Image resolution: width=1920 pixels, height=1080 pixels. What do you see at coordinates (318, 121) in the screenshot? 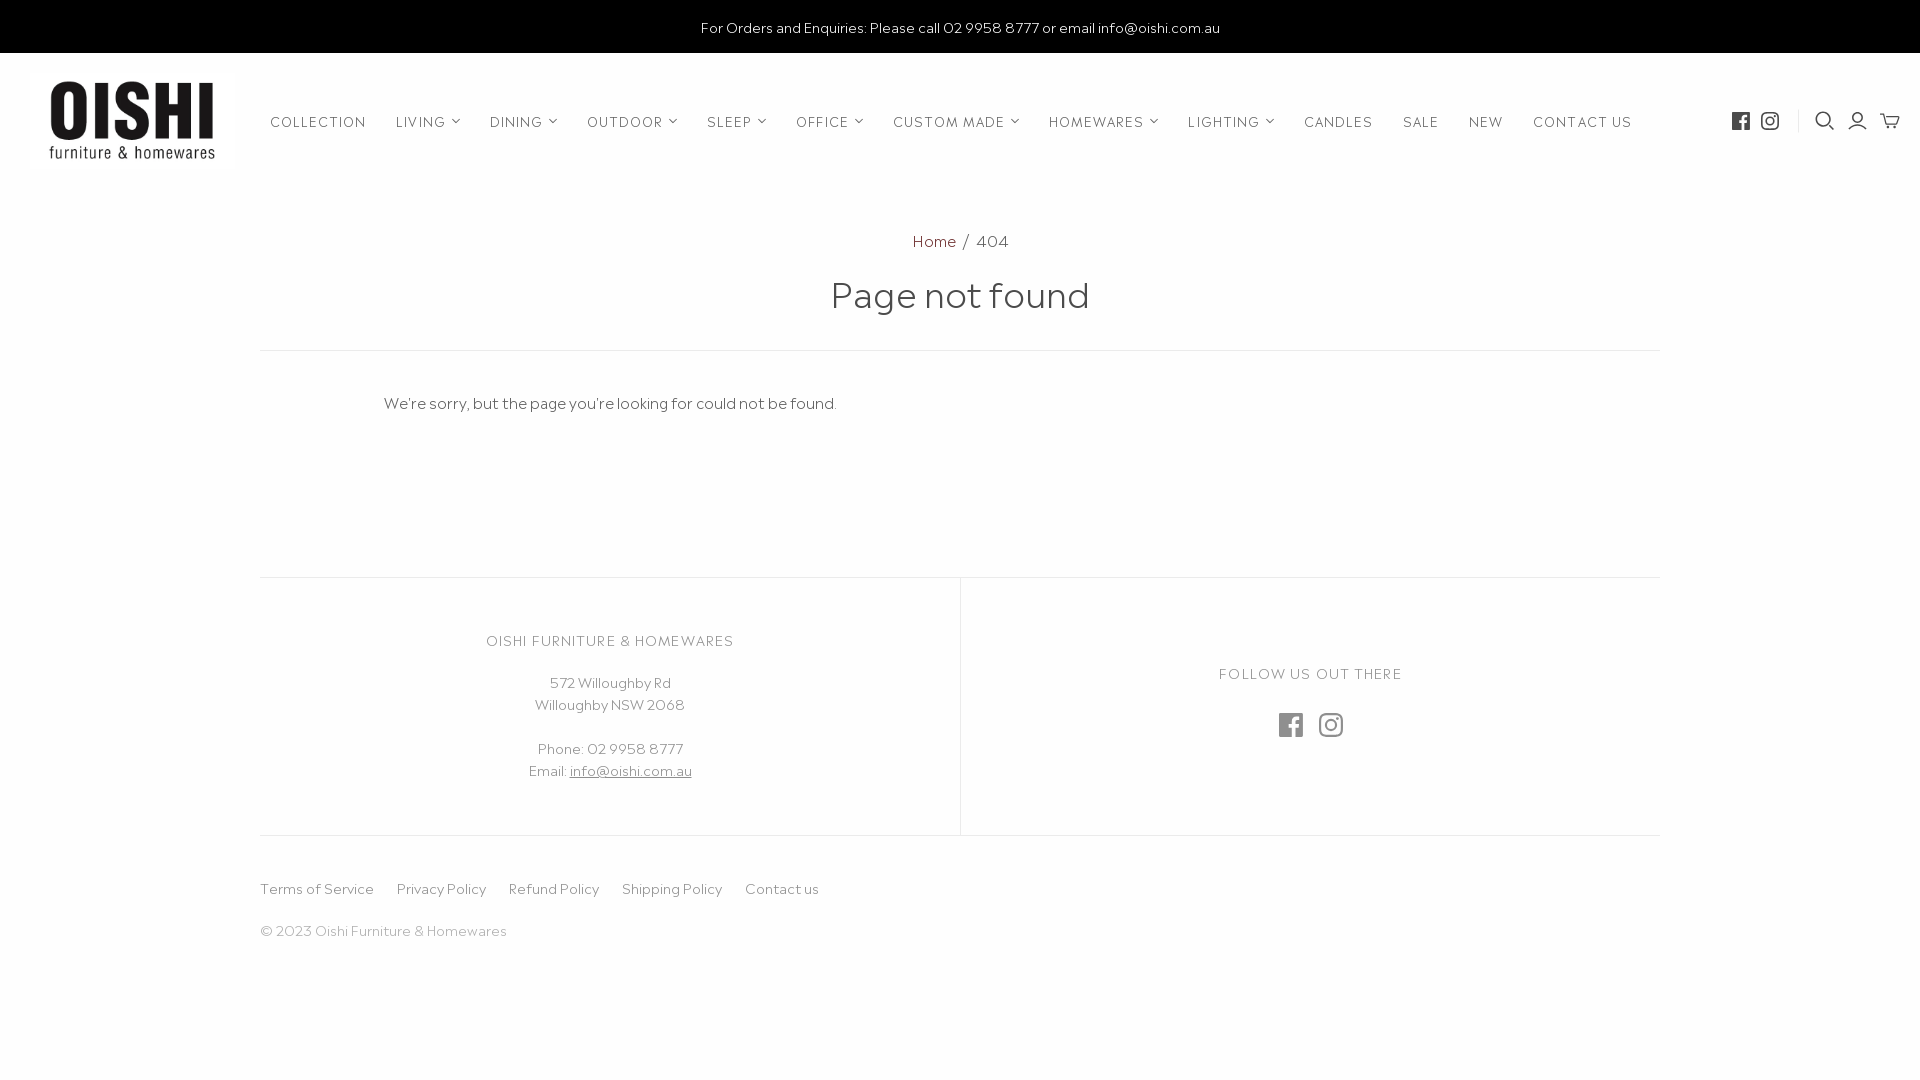
I see `COLLECTION` at bounding box center [318, 121].